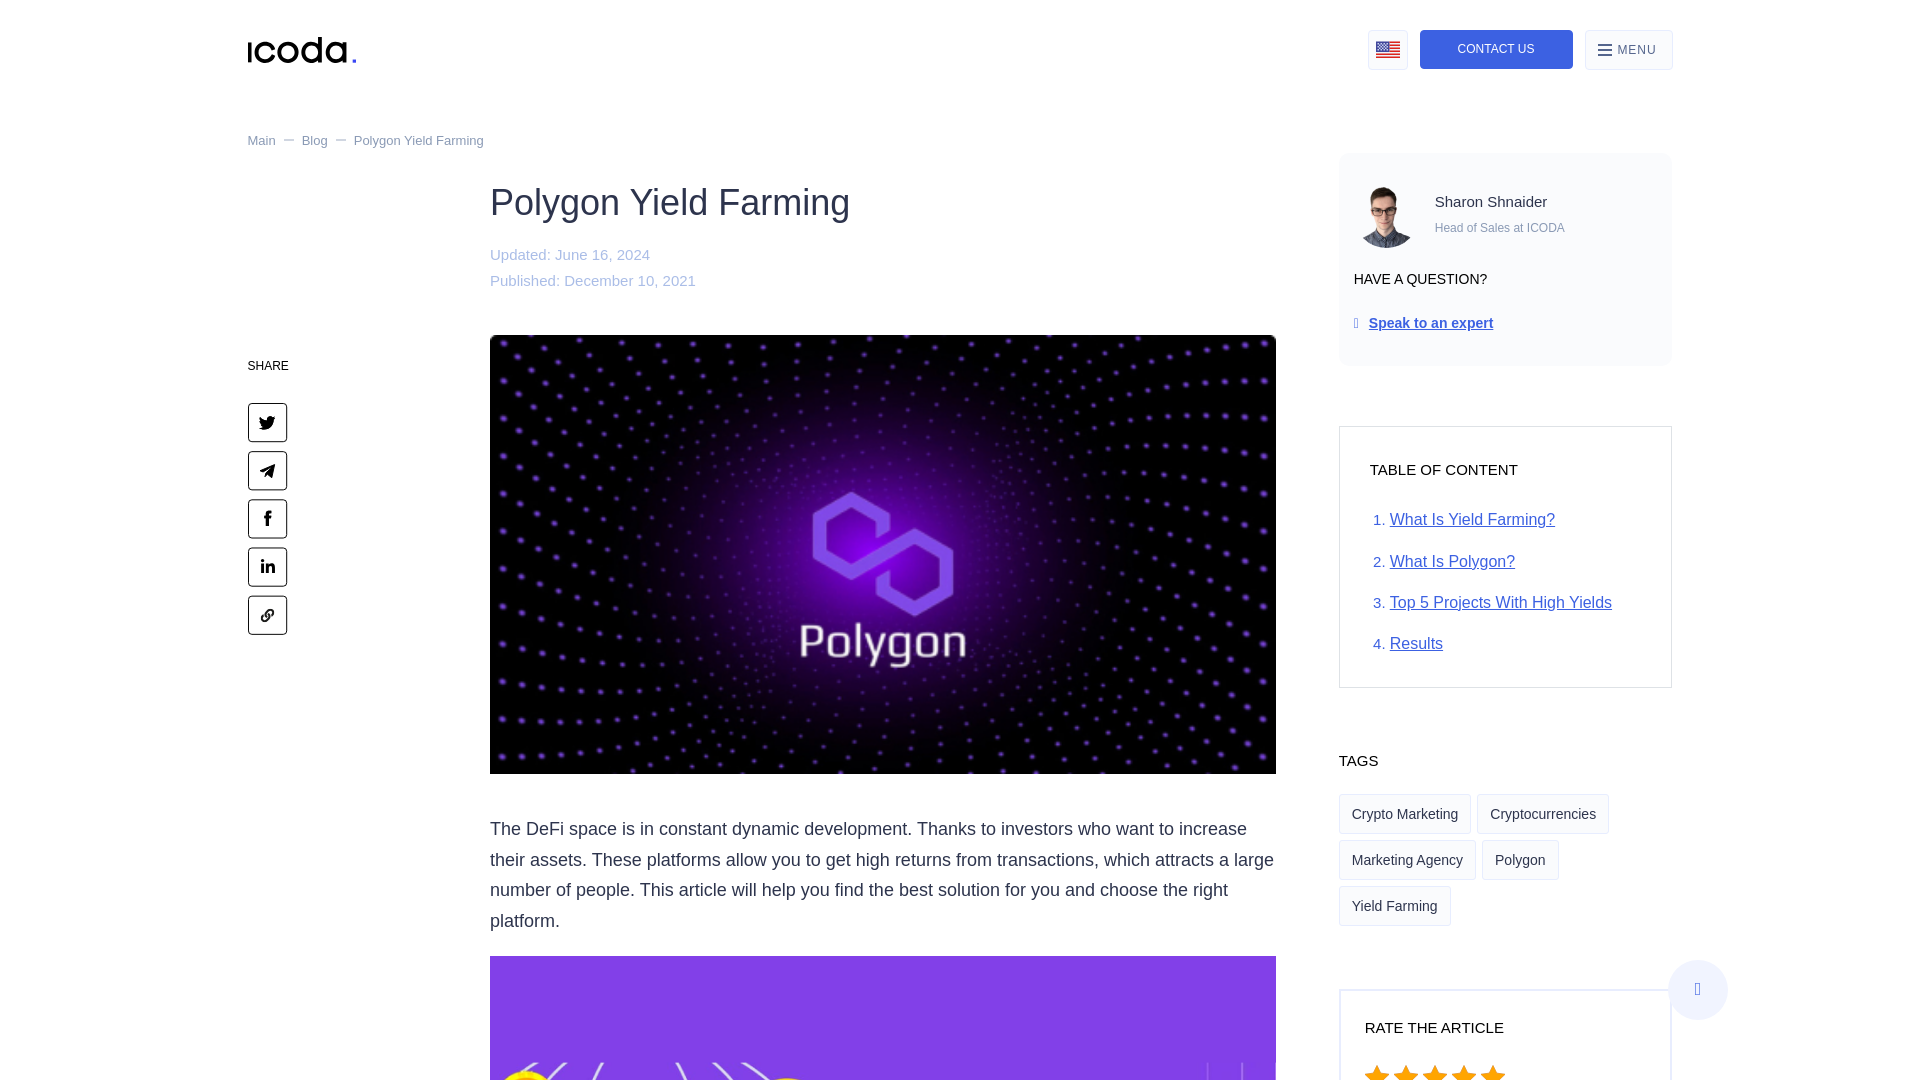 The image size is (1920, 1080). What do you see at coordinates (268, 420) in the screenshot?
I see `Share on Twitter` at bounding box center [268, 420].